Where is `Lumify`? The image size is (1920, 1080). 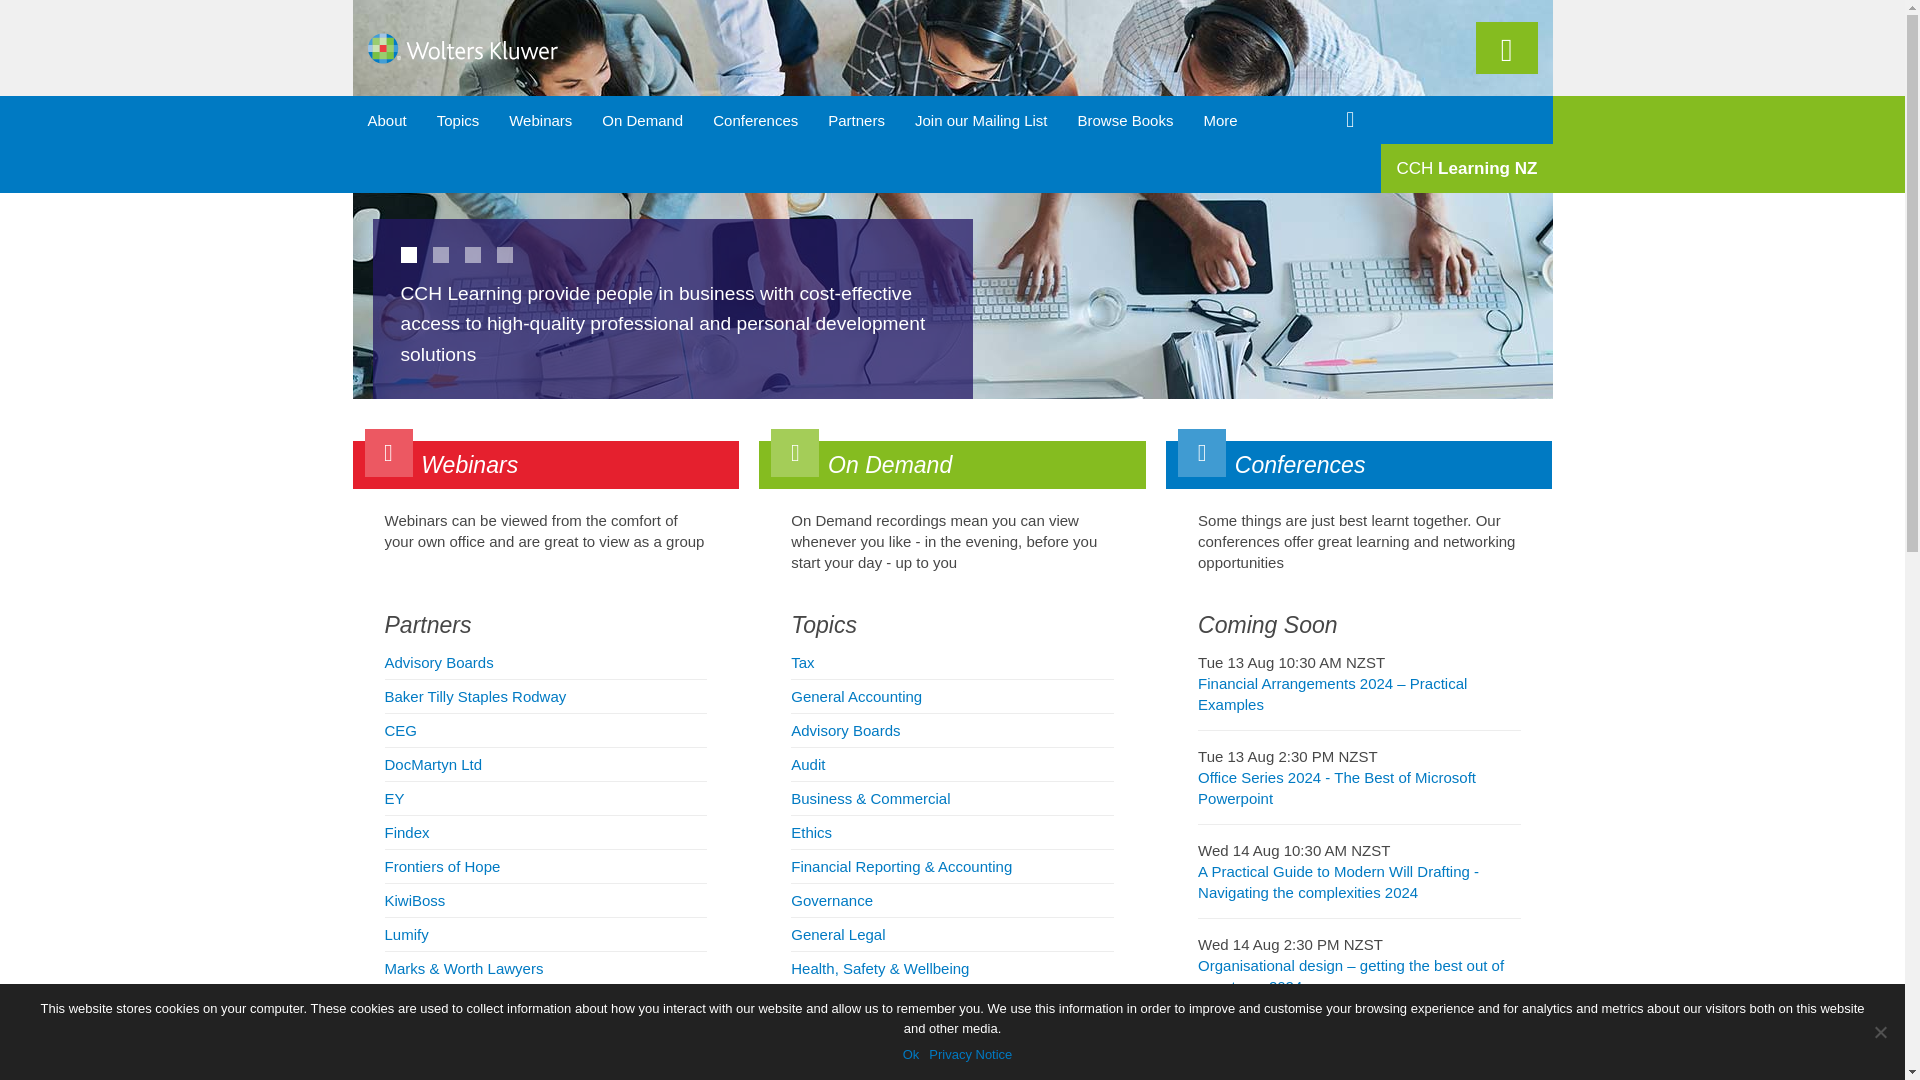 Lumify is located at coordinates (545, 934).